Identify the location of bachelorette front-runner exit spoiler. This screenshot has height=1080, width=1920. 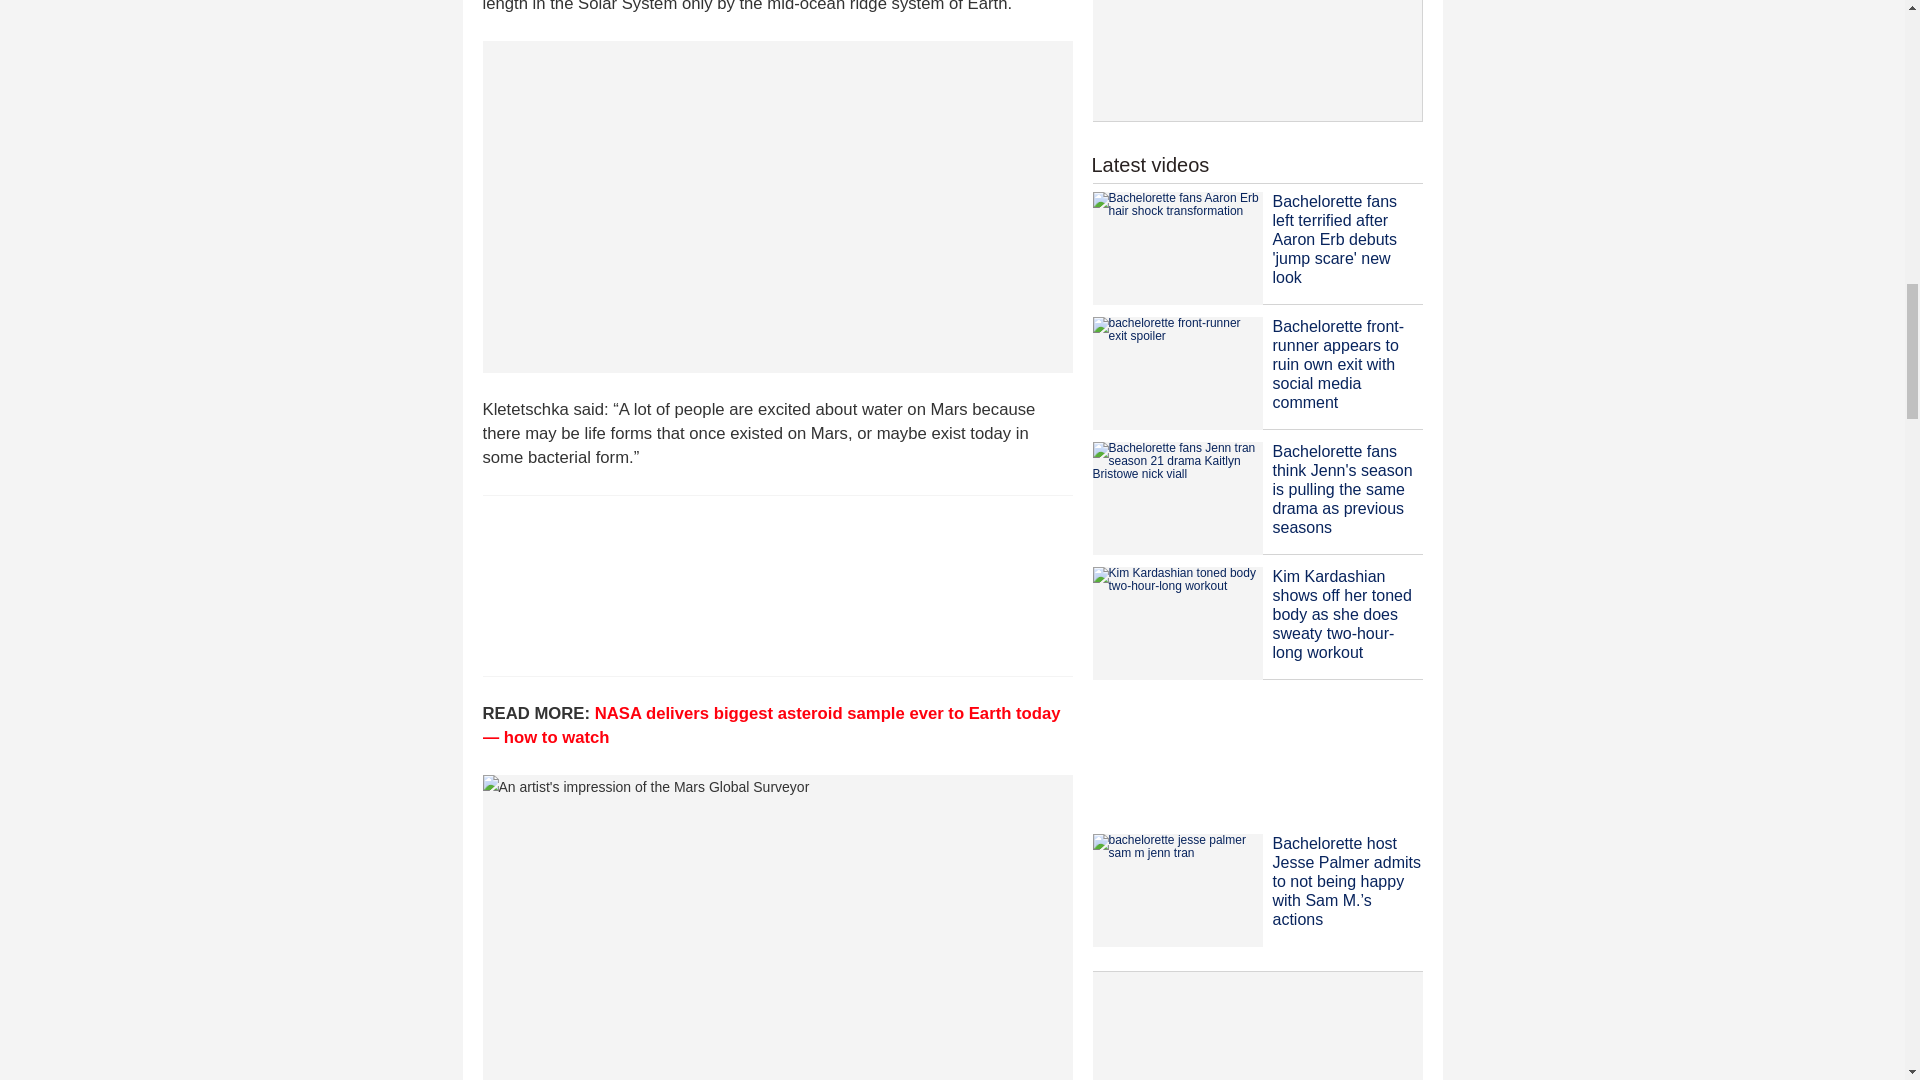
(1176, 373).